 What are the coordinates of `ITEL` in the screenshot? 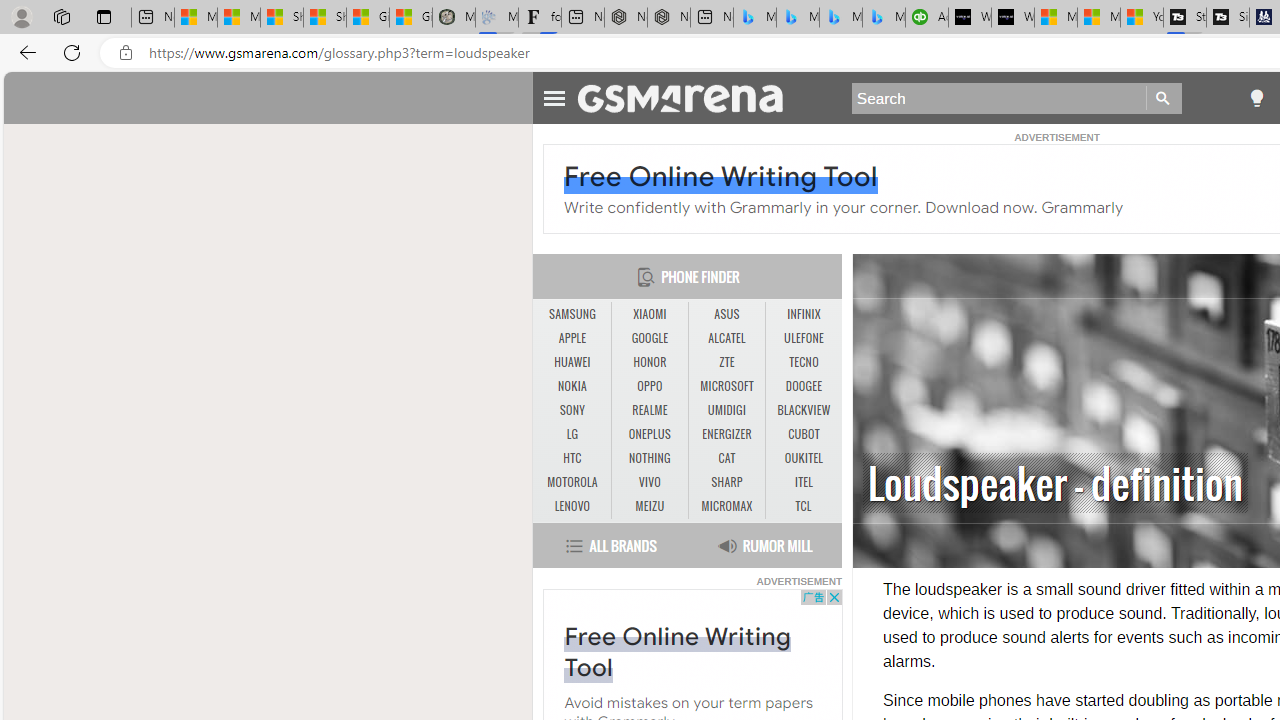 It's located at (804, 482).